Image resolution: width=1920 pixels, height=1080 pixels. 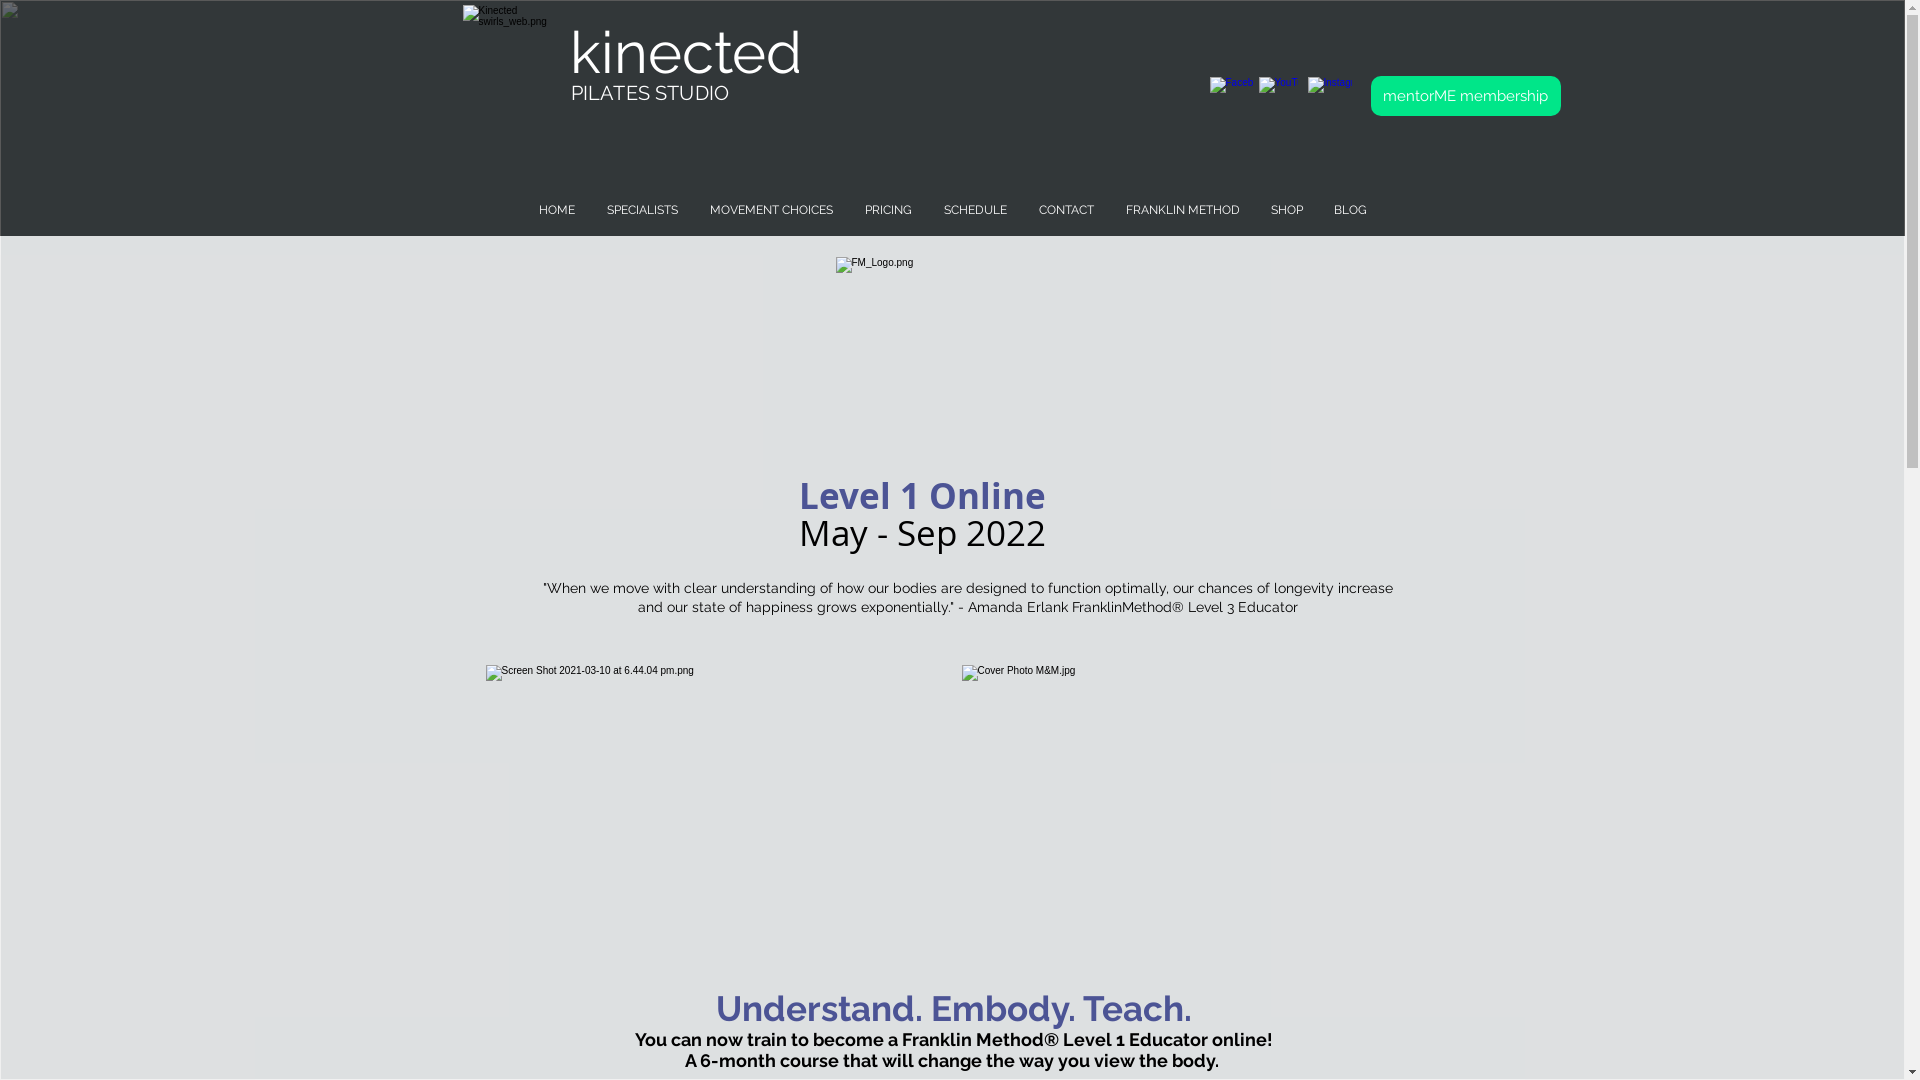 What do you see at coordinates (1066, 210) in the screenshot?
I see `CONTACT` at bounding box center [1066, 210].